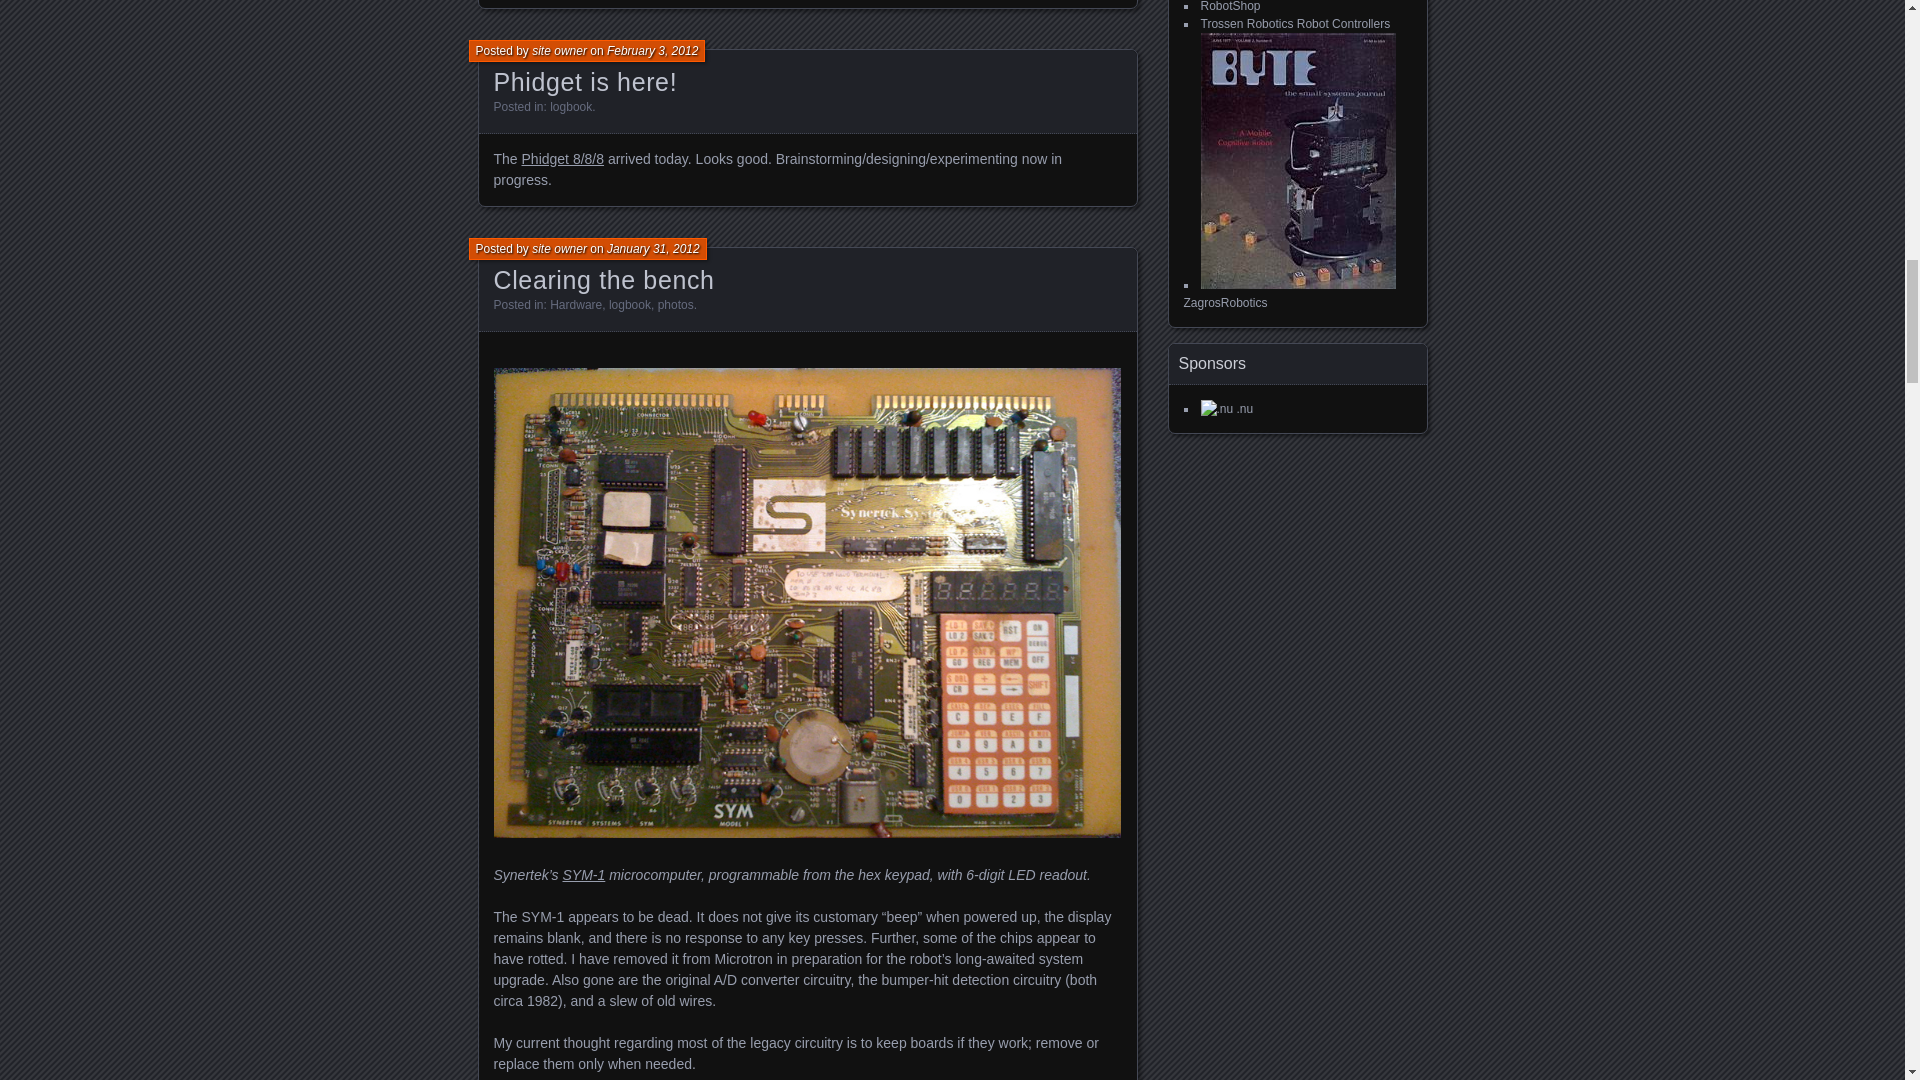  I want to click on Hardware, so click(576, 305).